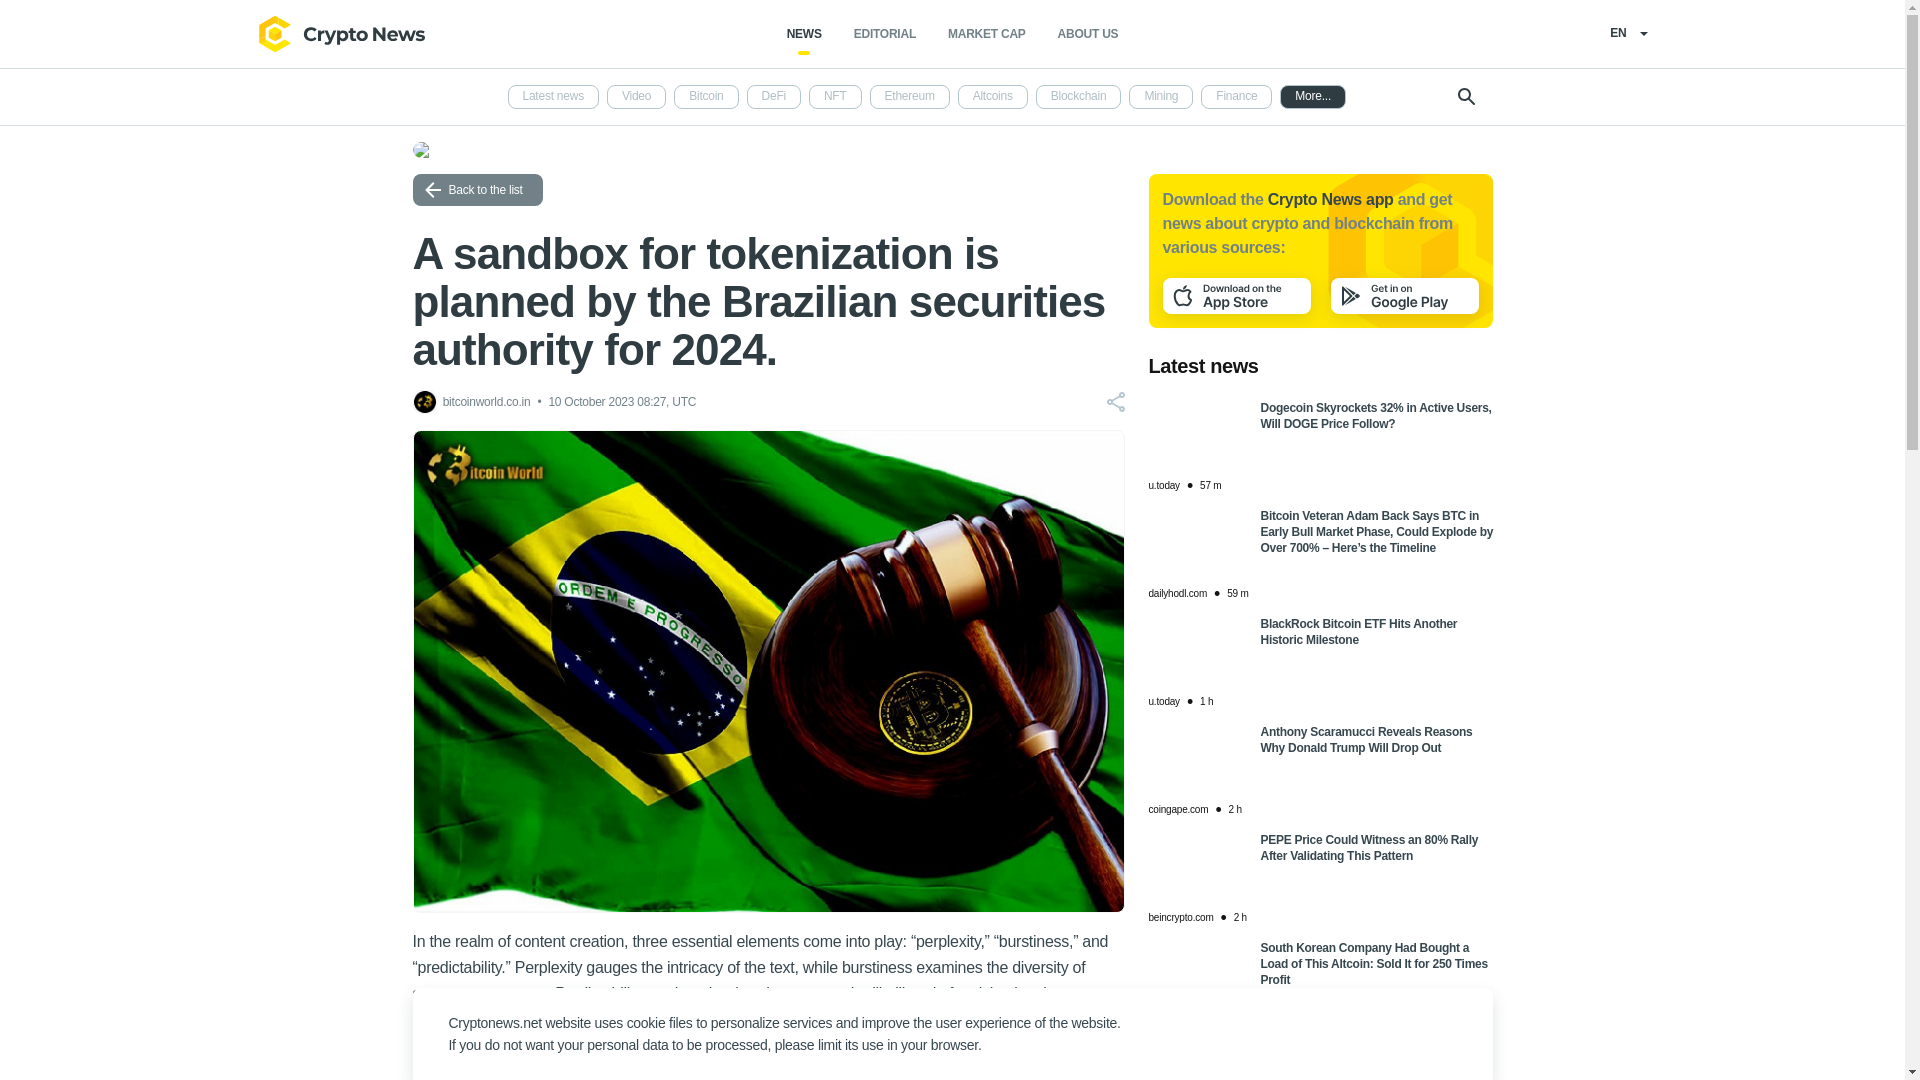 This screenshot has height=1080, width=1920. I want to click on MARKET CAP, so click(986, 34).